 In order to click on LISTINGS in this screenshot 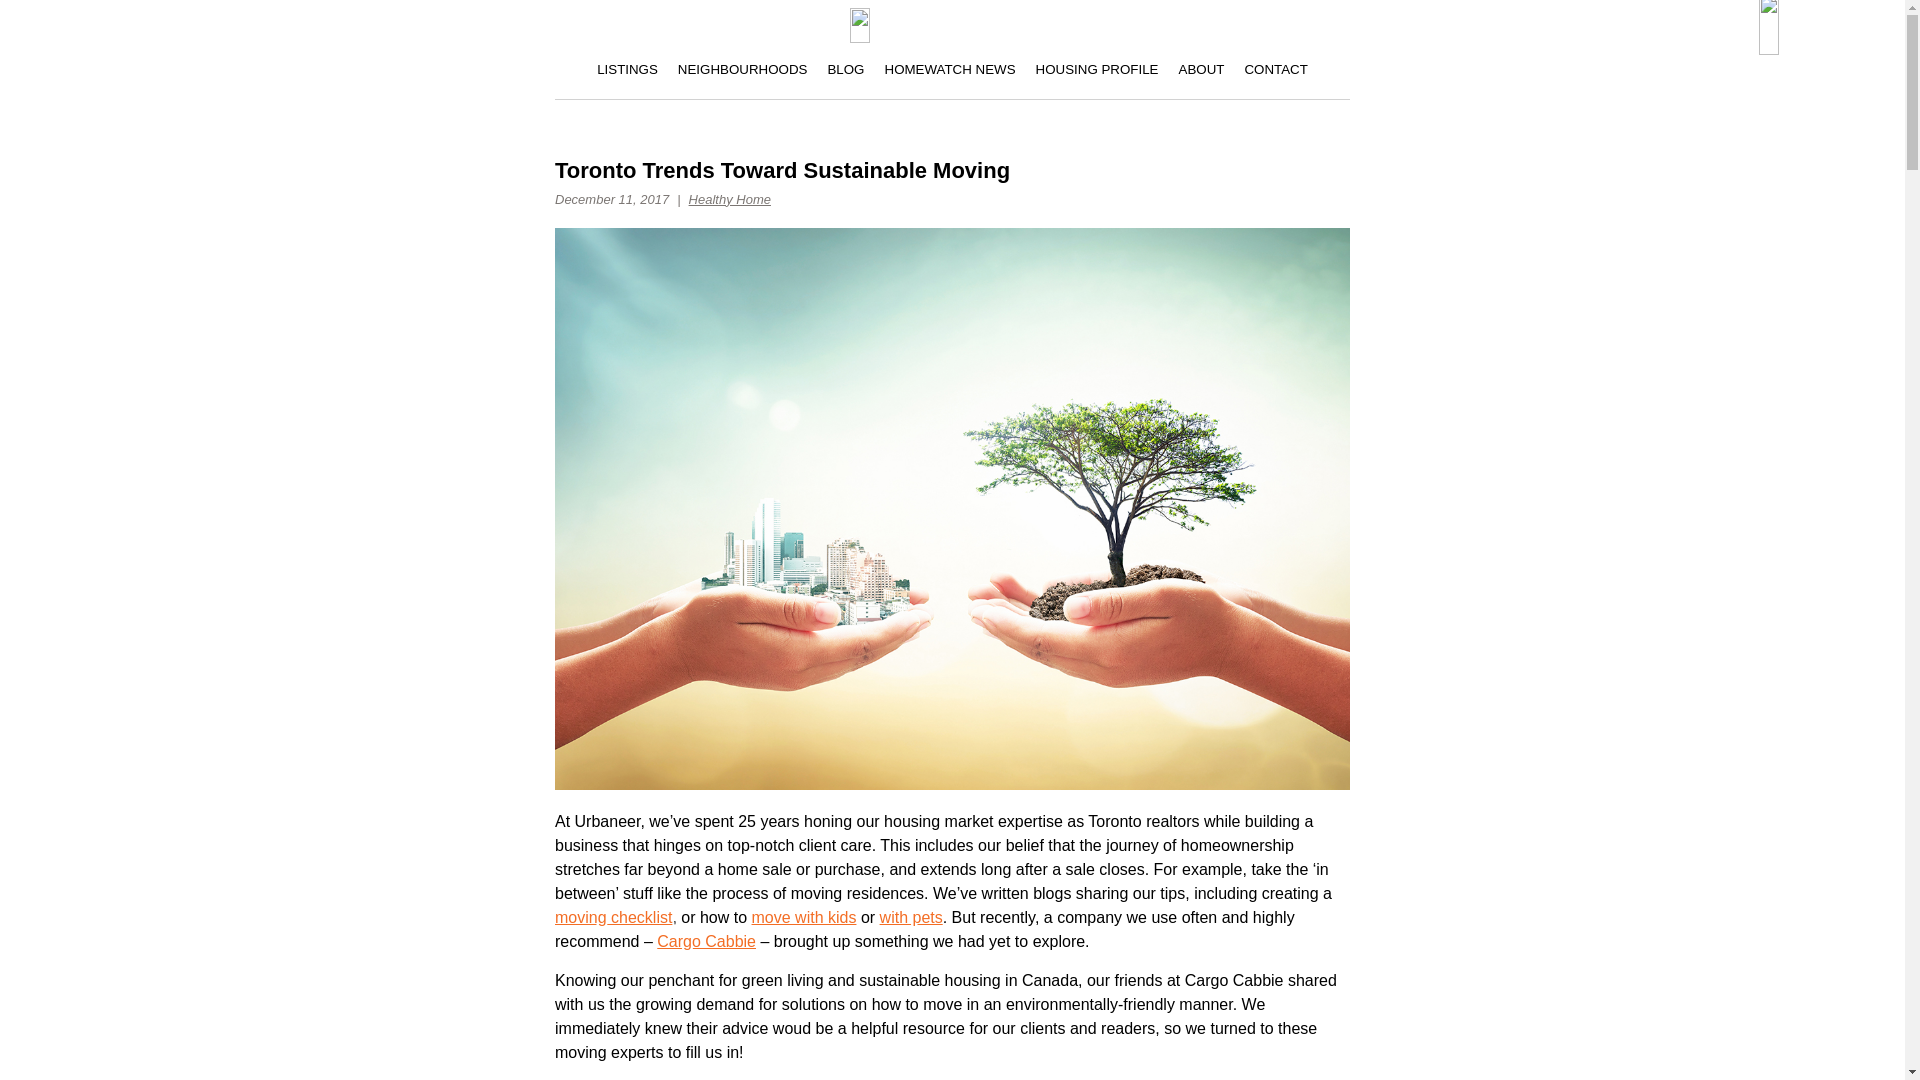, I will do `click(628, 74)`.